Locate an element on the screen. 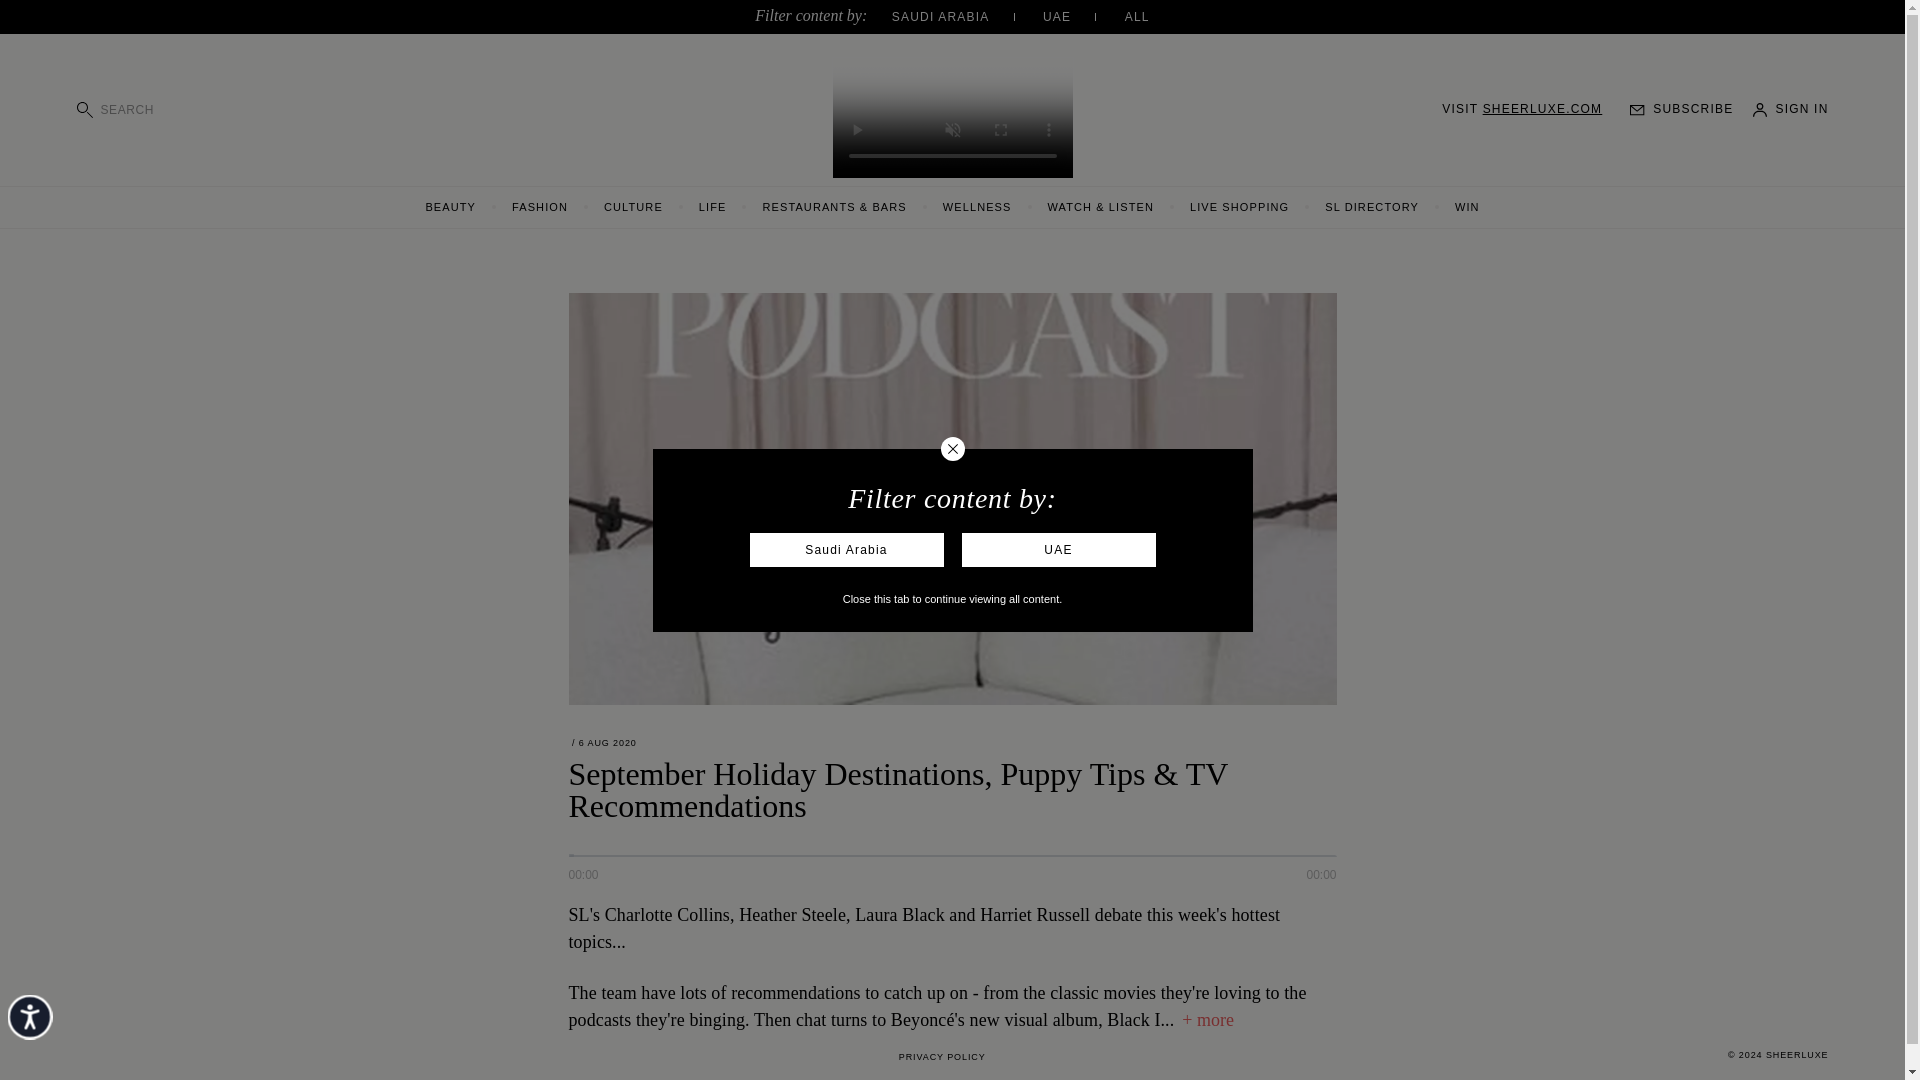  ALL is located at coordinates (1138, 16).